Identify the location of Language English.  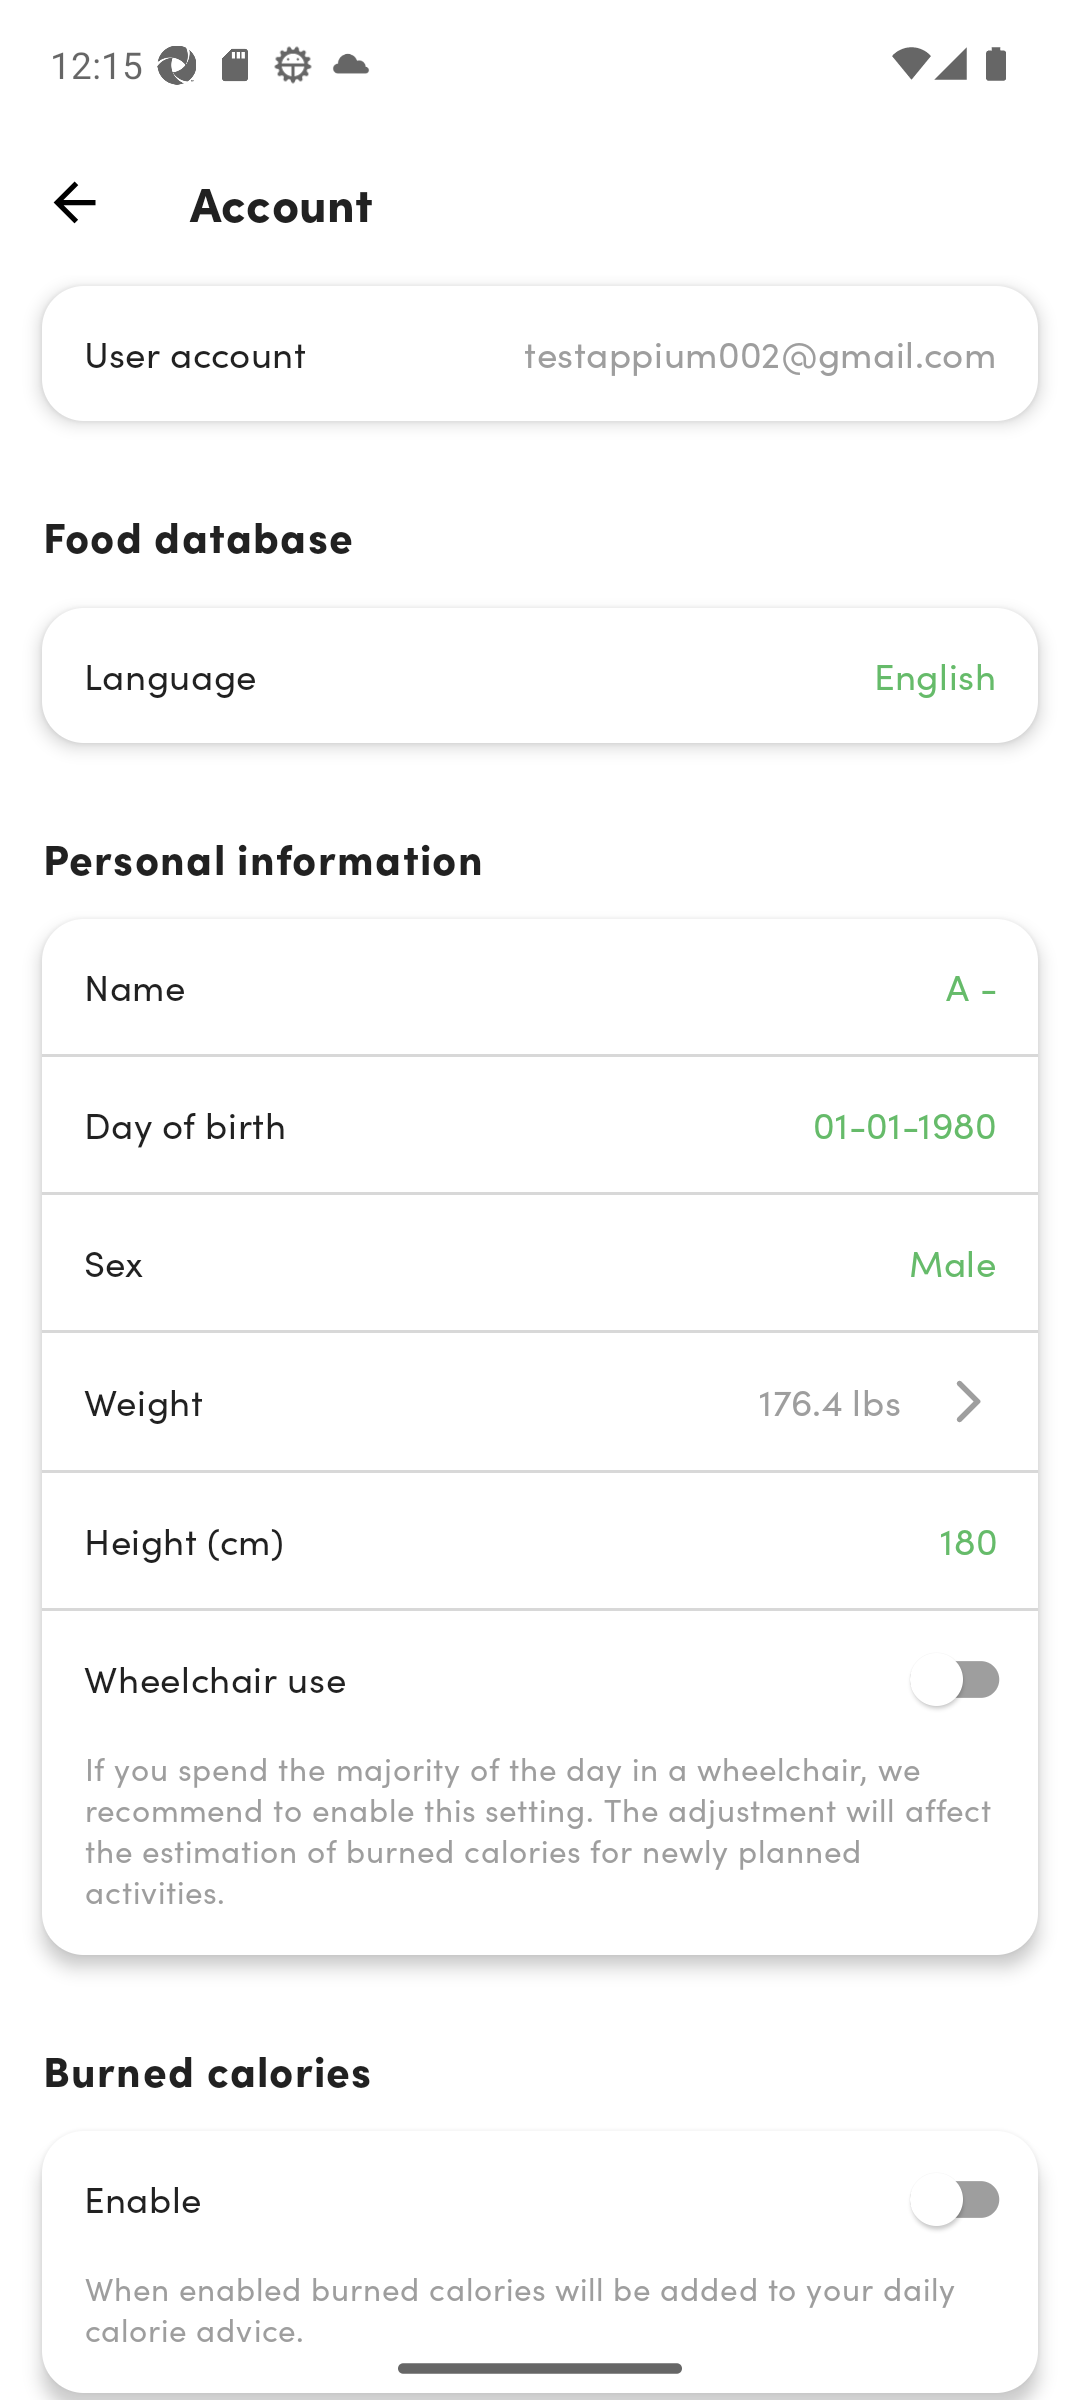
(540, 676).